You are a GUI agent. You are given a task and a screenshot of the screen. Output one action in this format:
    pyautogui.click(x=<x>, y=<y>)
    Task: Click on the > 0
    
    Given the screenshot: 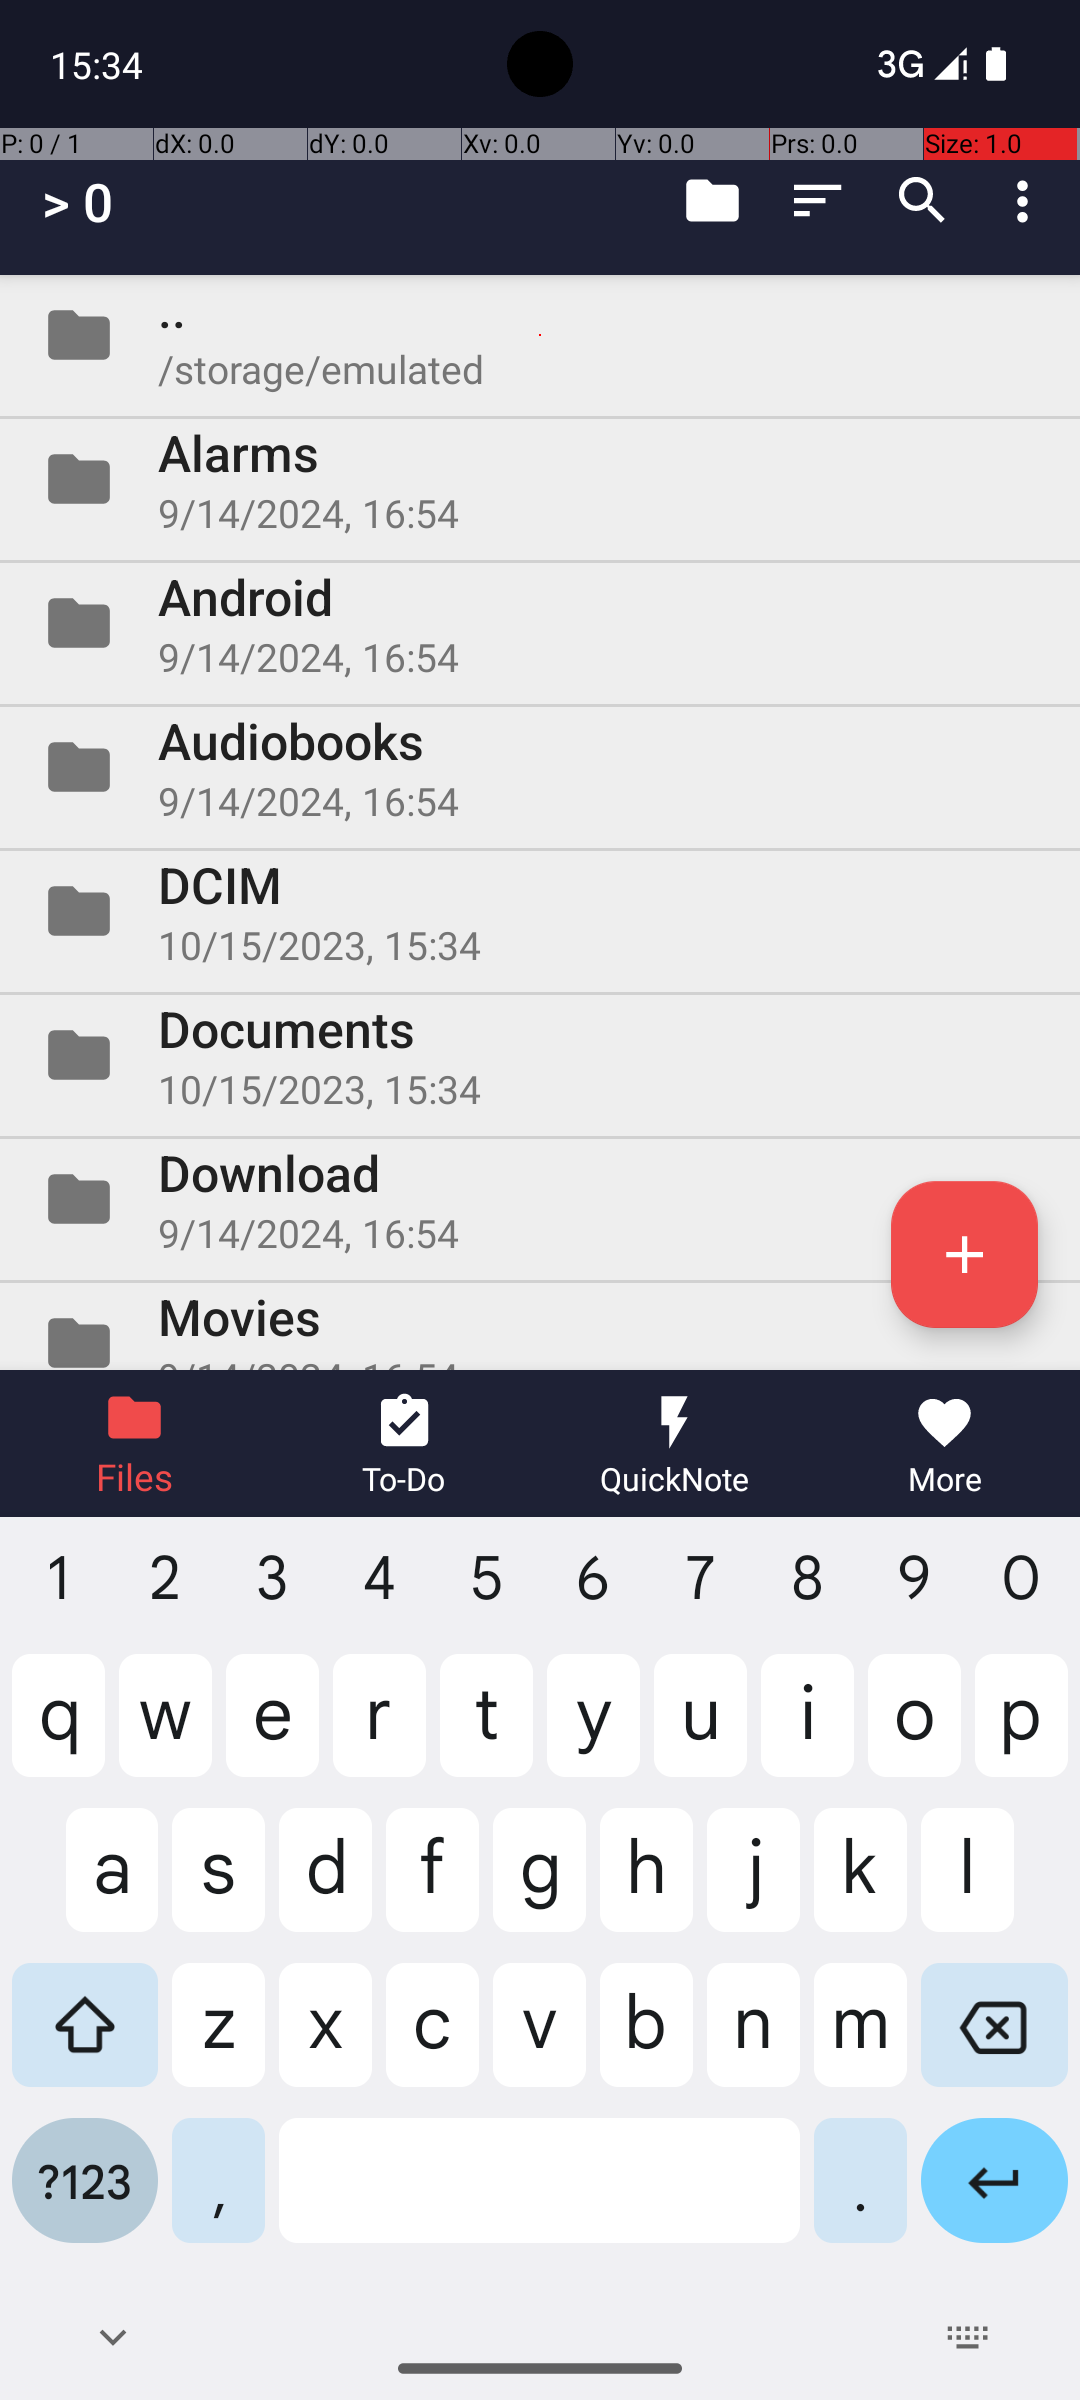 What is the action you would take?
    pyautogui.click(x=78, y=202)
    